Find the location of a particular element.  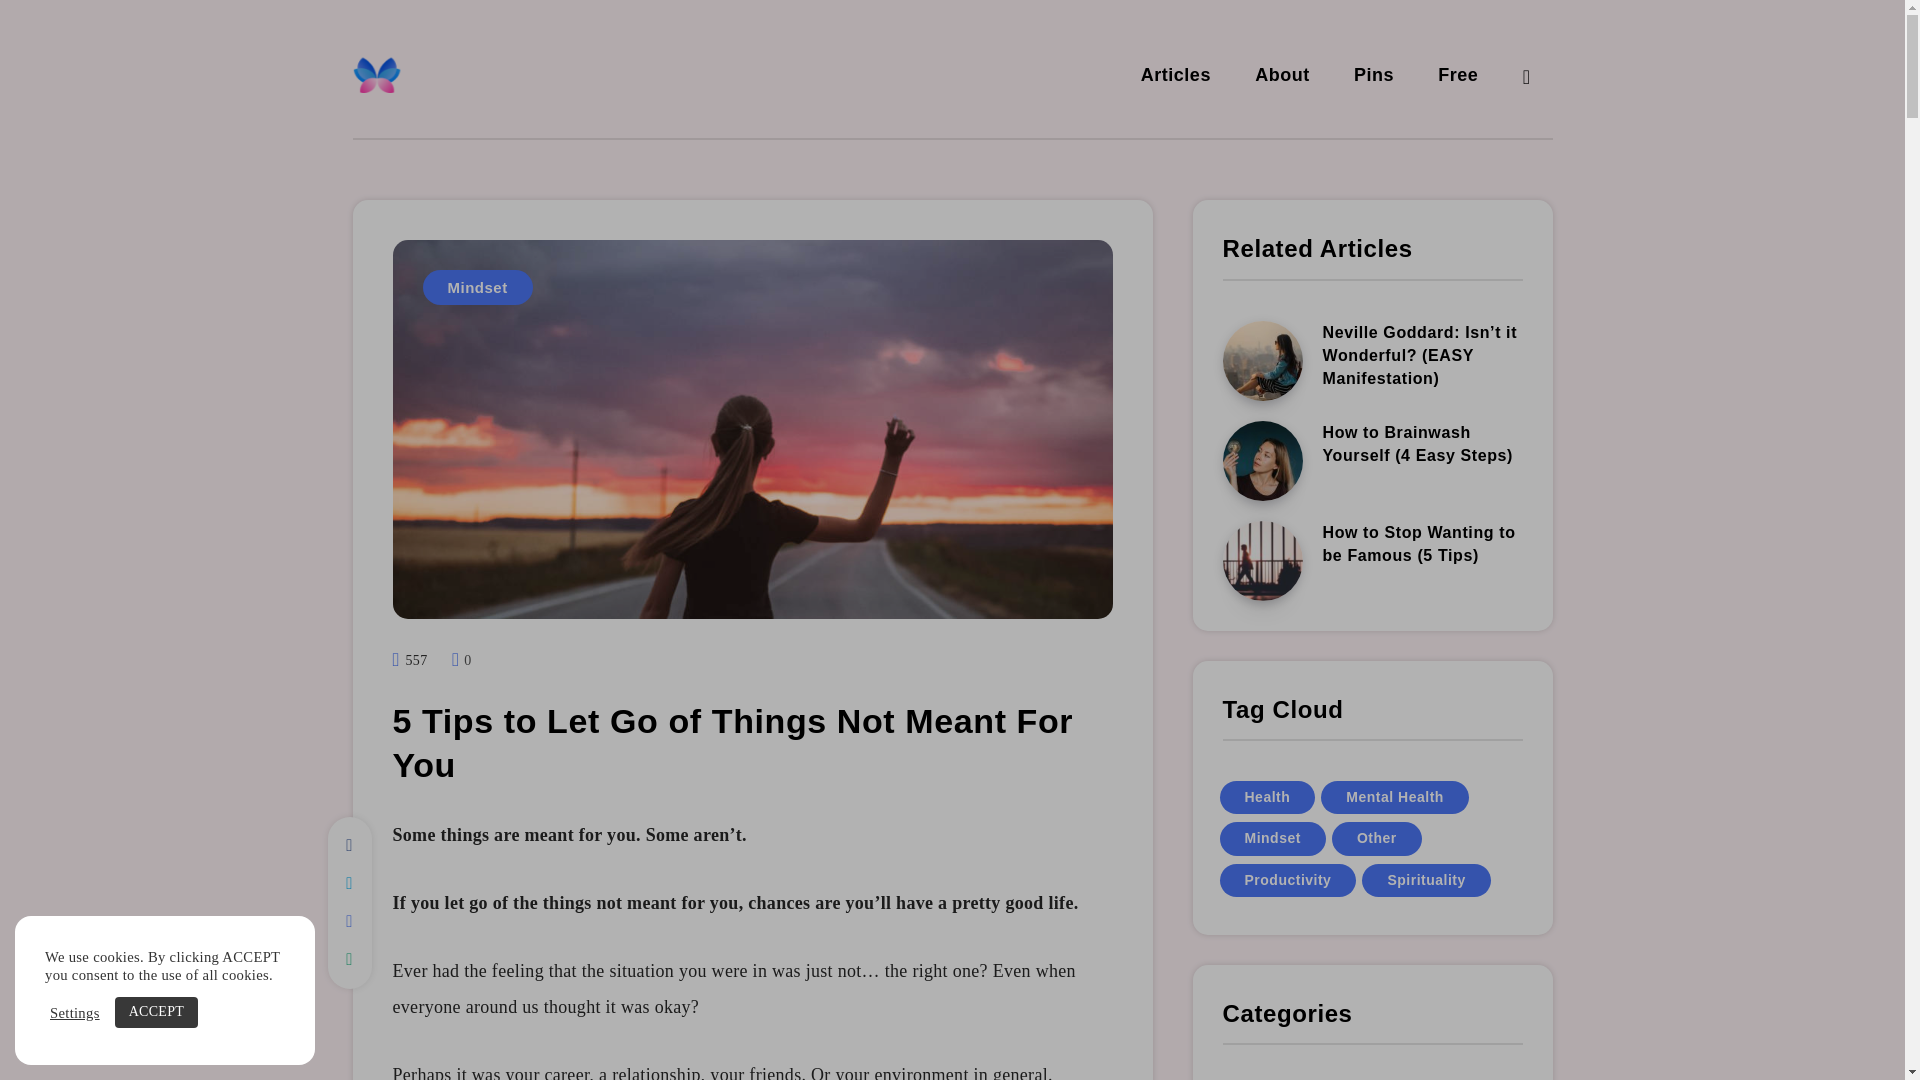

Mindset is located at coordinates (476, 287).